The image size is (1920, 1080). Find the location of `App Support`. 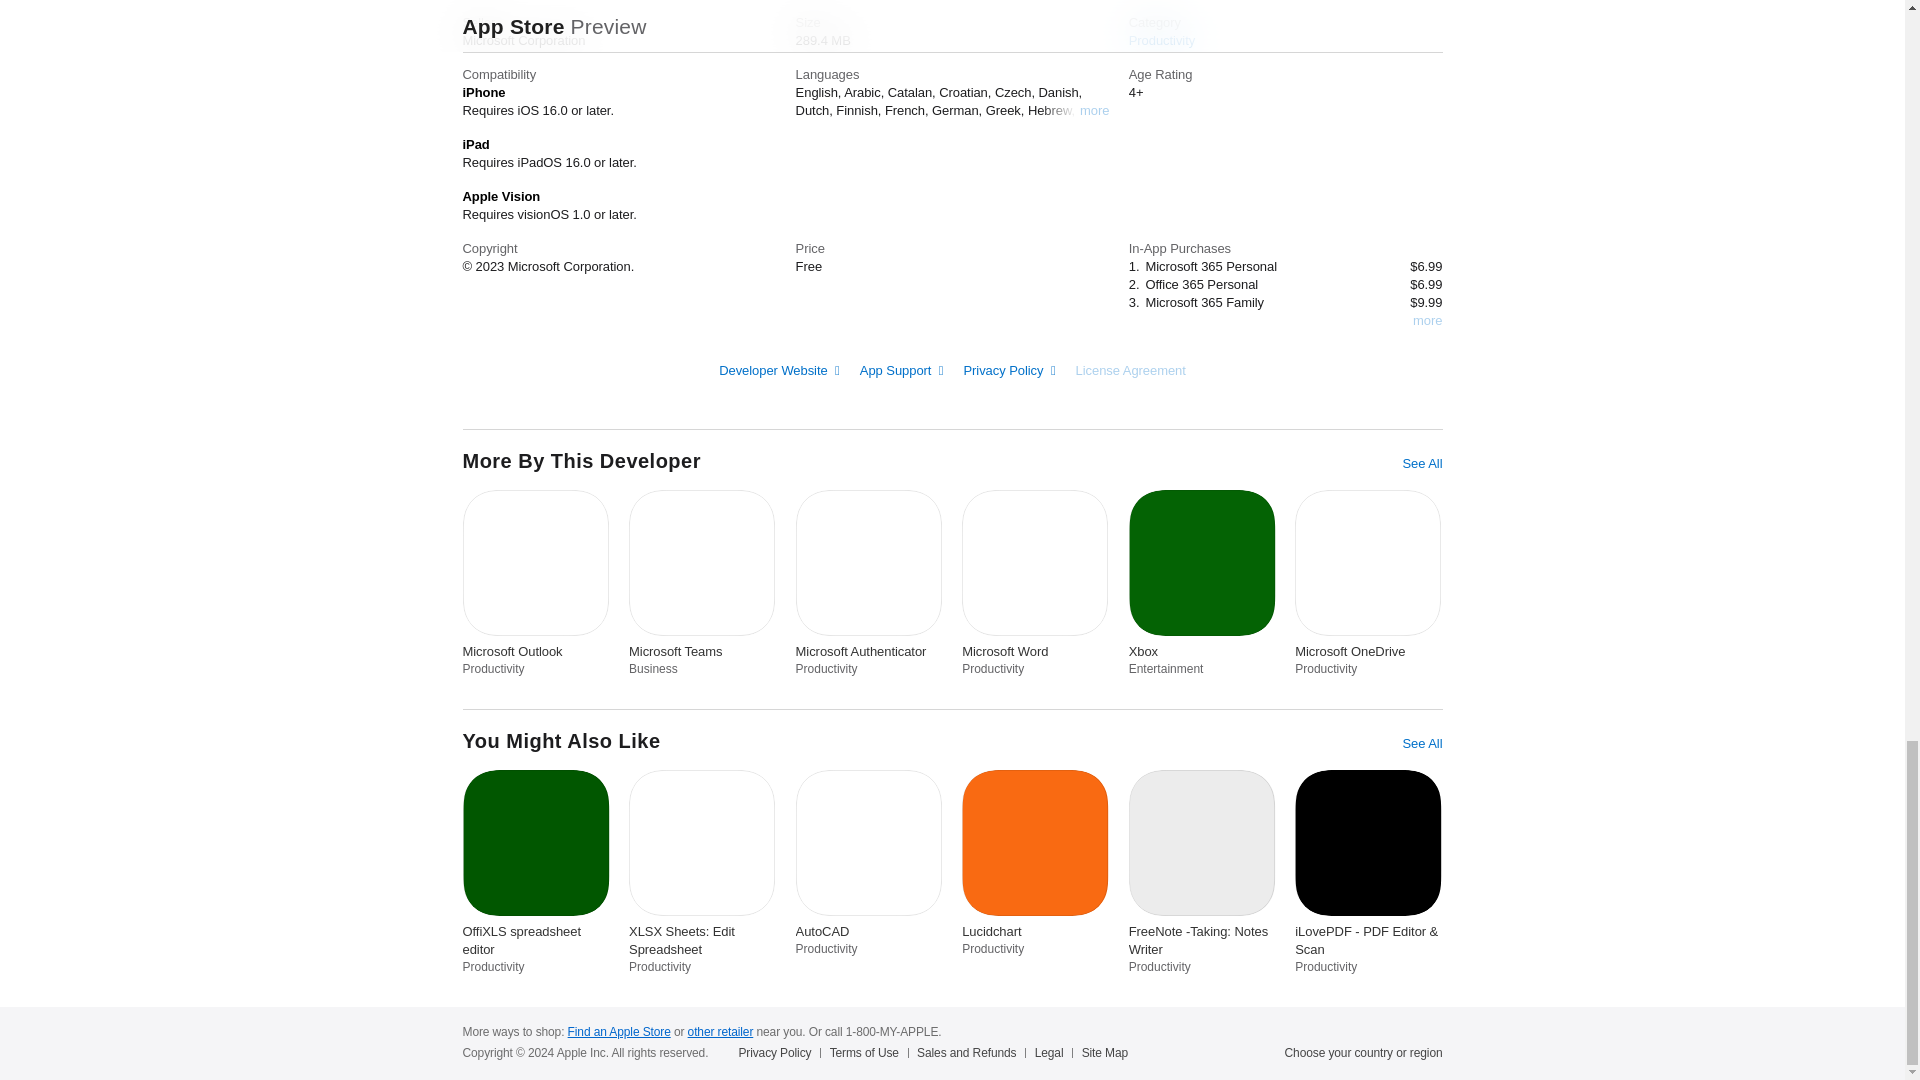

App Support is located at coordinates (902, 370).